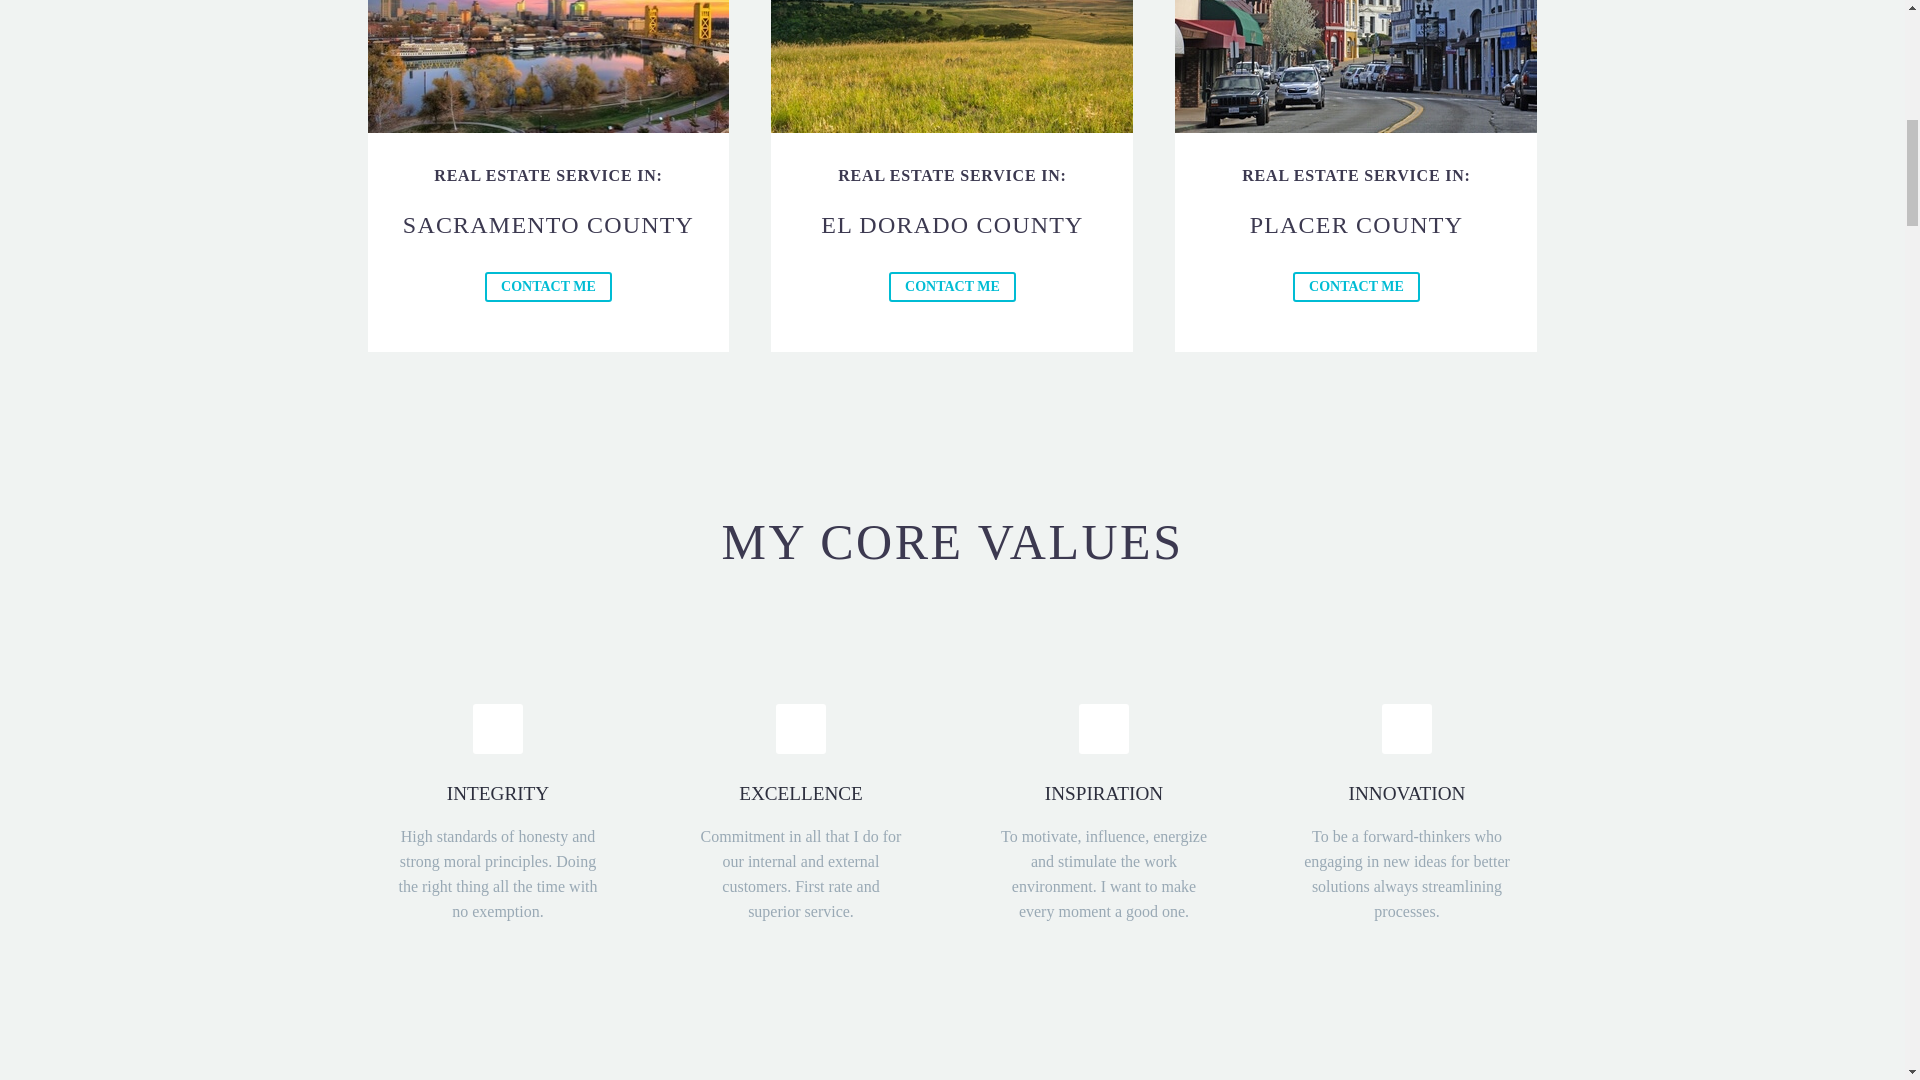 This screenshot has height=1080, width=1920. I want to click on CONTACT ME, so click(952, 287).